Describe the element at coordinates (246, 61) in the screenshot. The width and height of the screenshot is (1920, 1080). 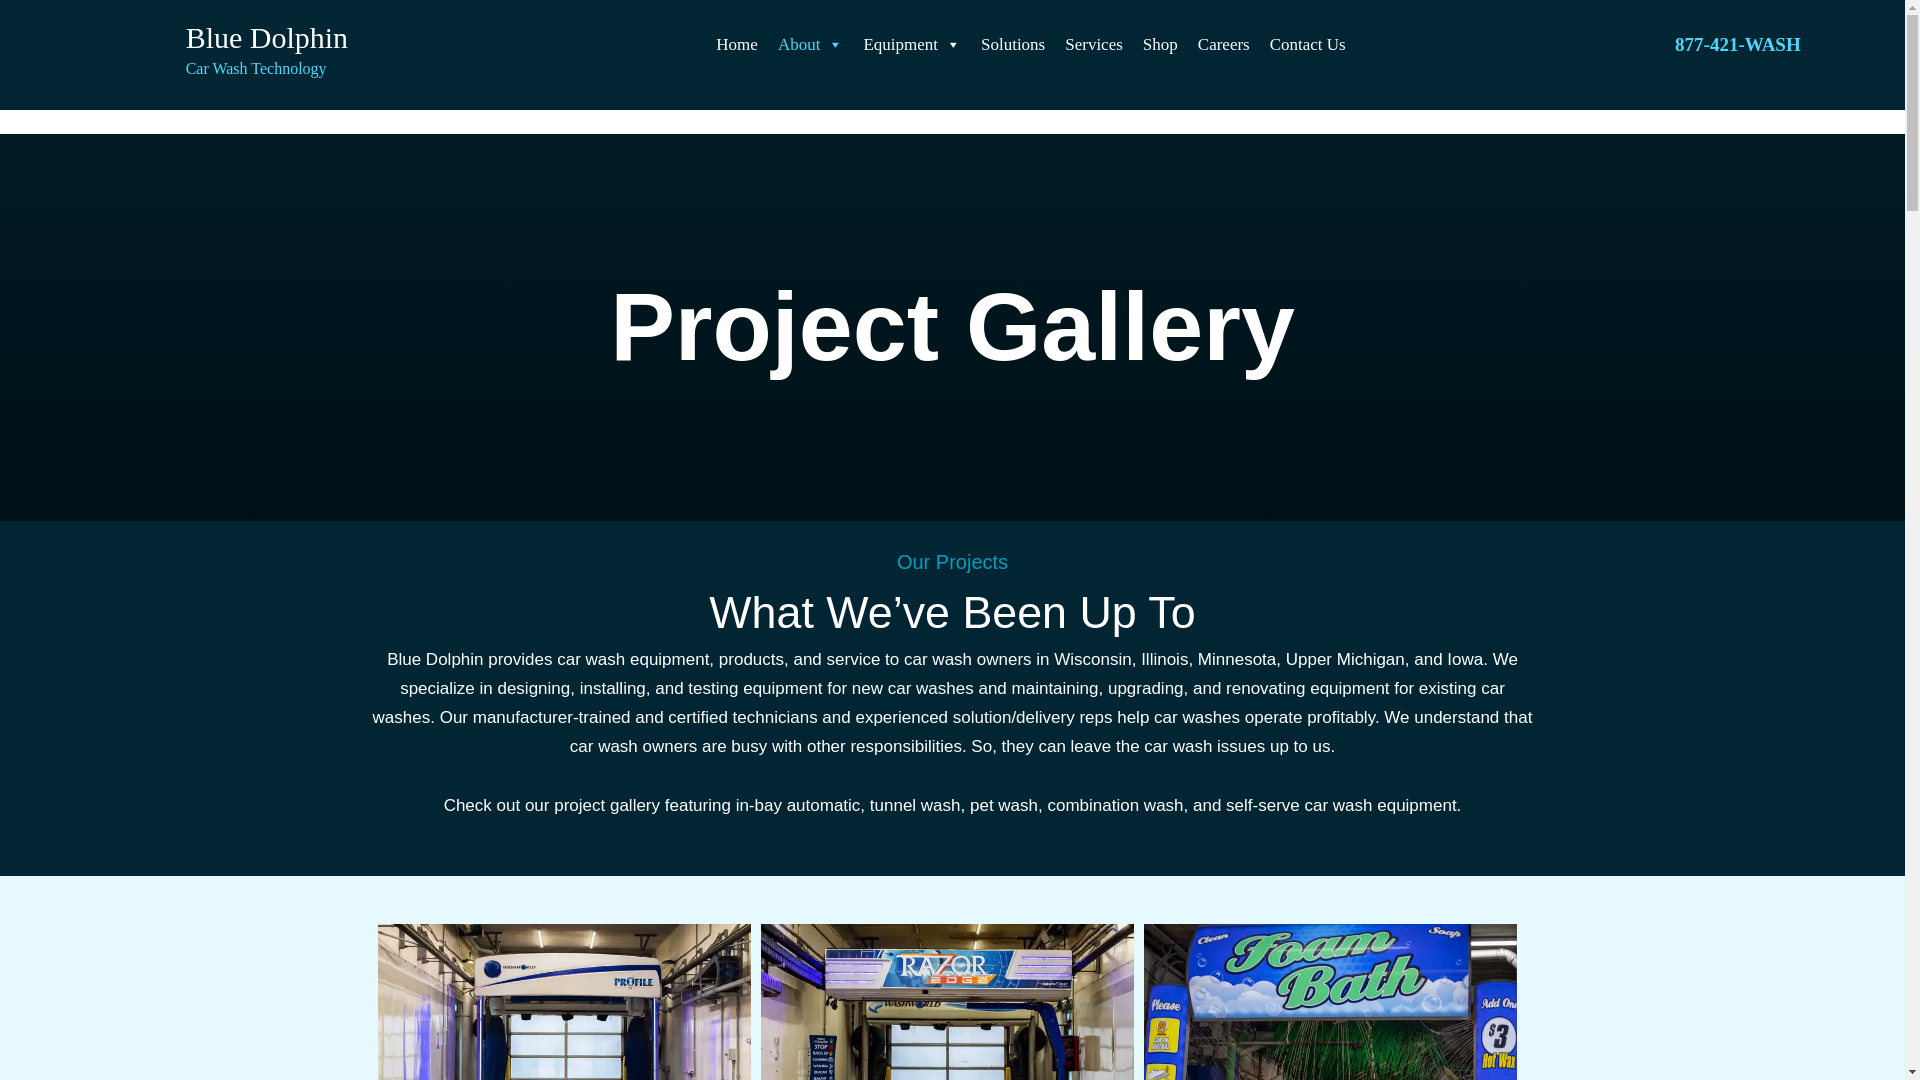
I see `Home` at that location.